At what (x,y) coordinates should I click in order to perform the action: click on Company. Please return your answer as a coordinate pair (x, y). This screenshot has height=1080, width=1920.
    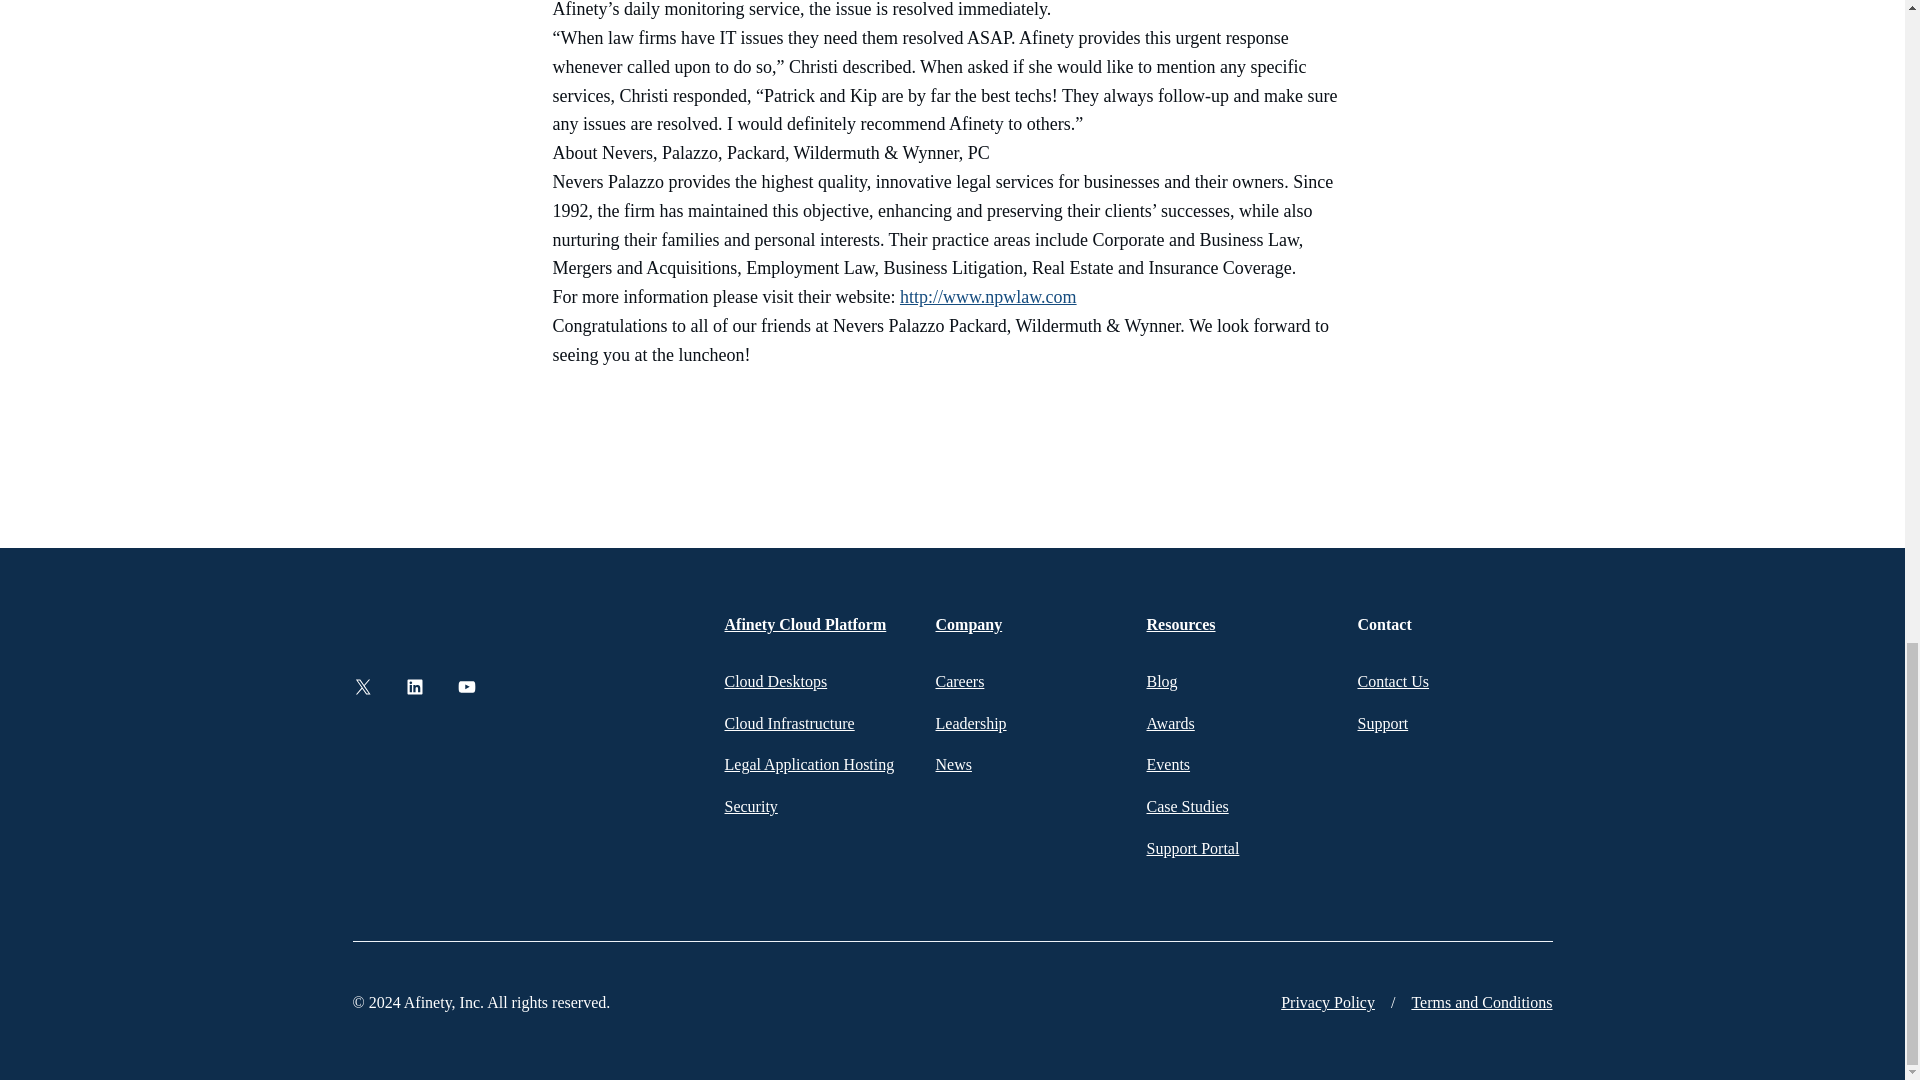
    Looking at the image, I should click on (969, 624).